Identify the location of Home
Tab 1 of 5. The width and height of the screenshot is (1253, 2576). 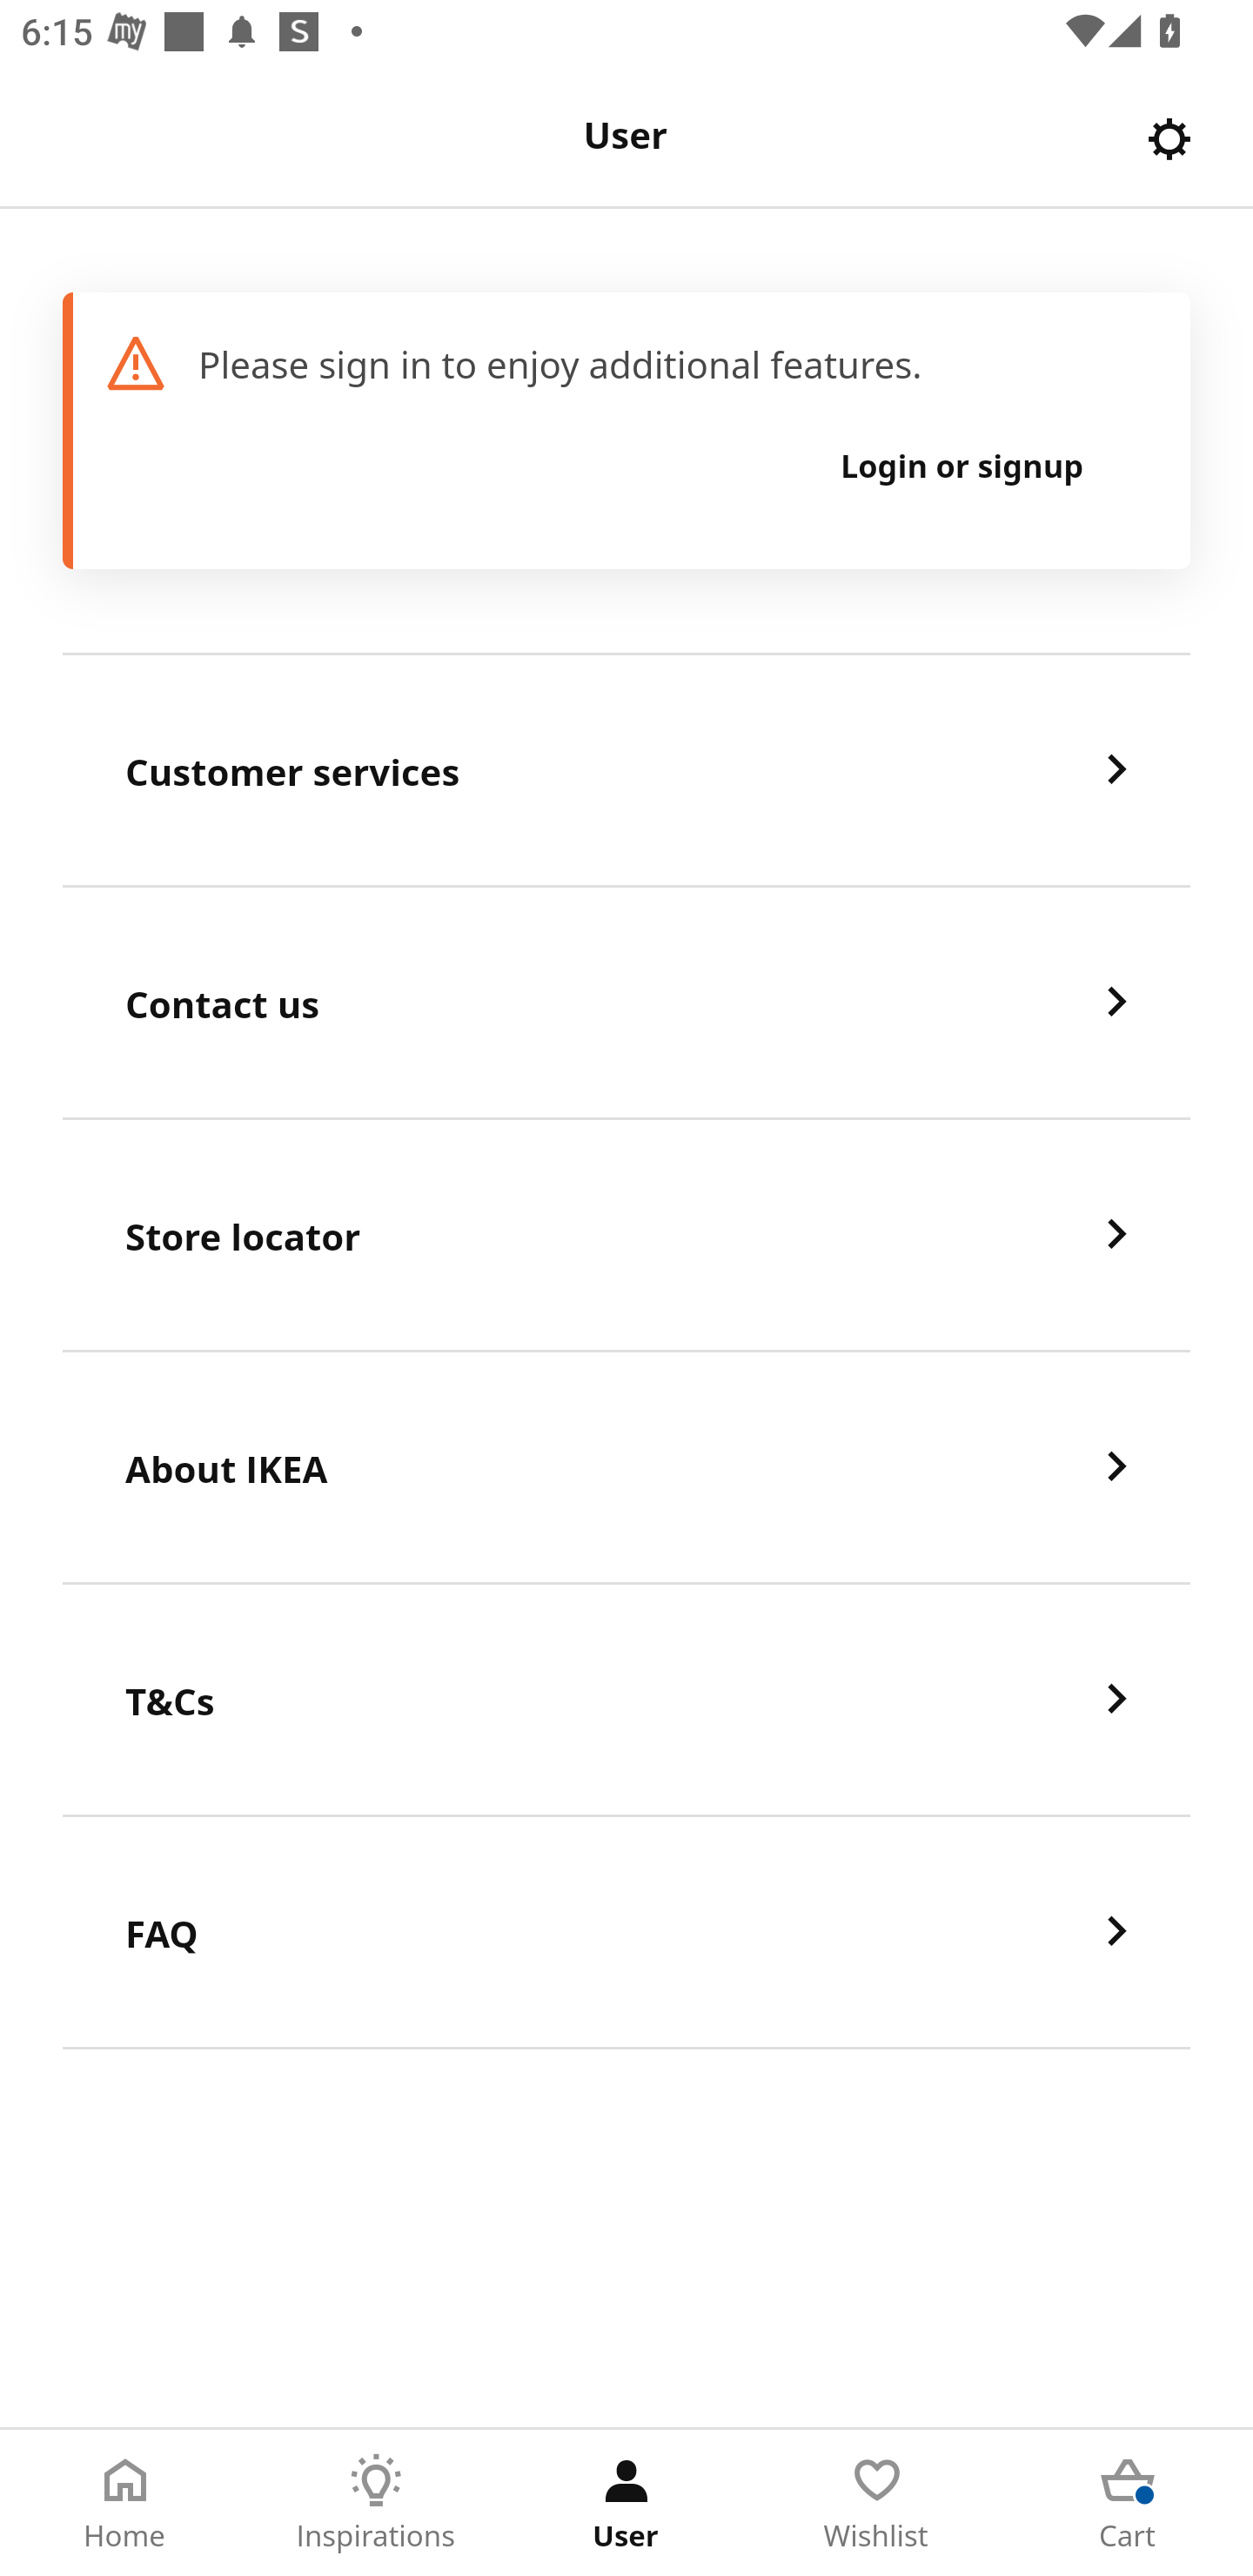
(125, 2503).